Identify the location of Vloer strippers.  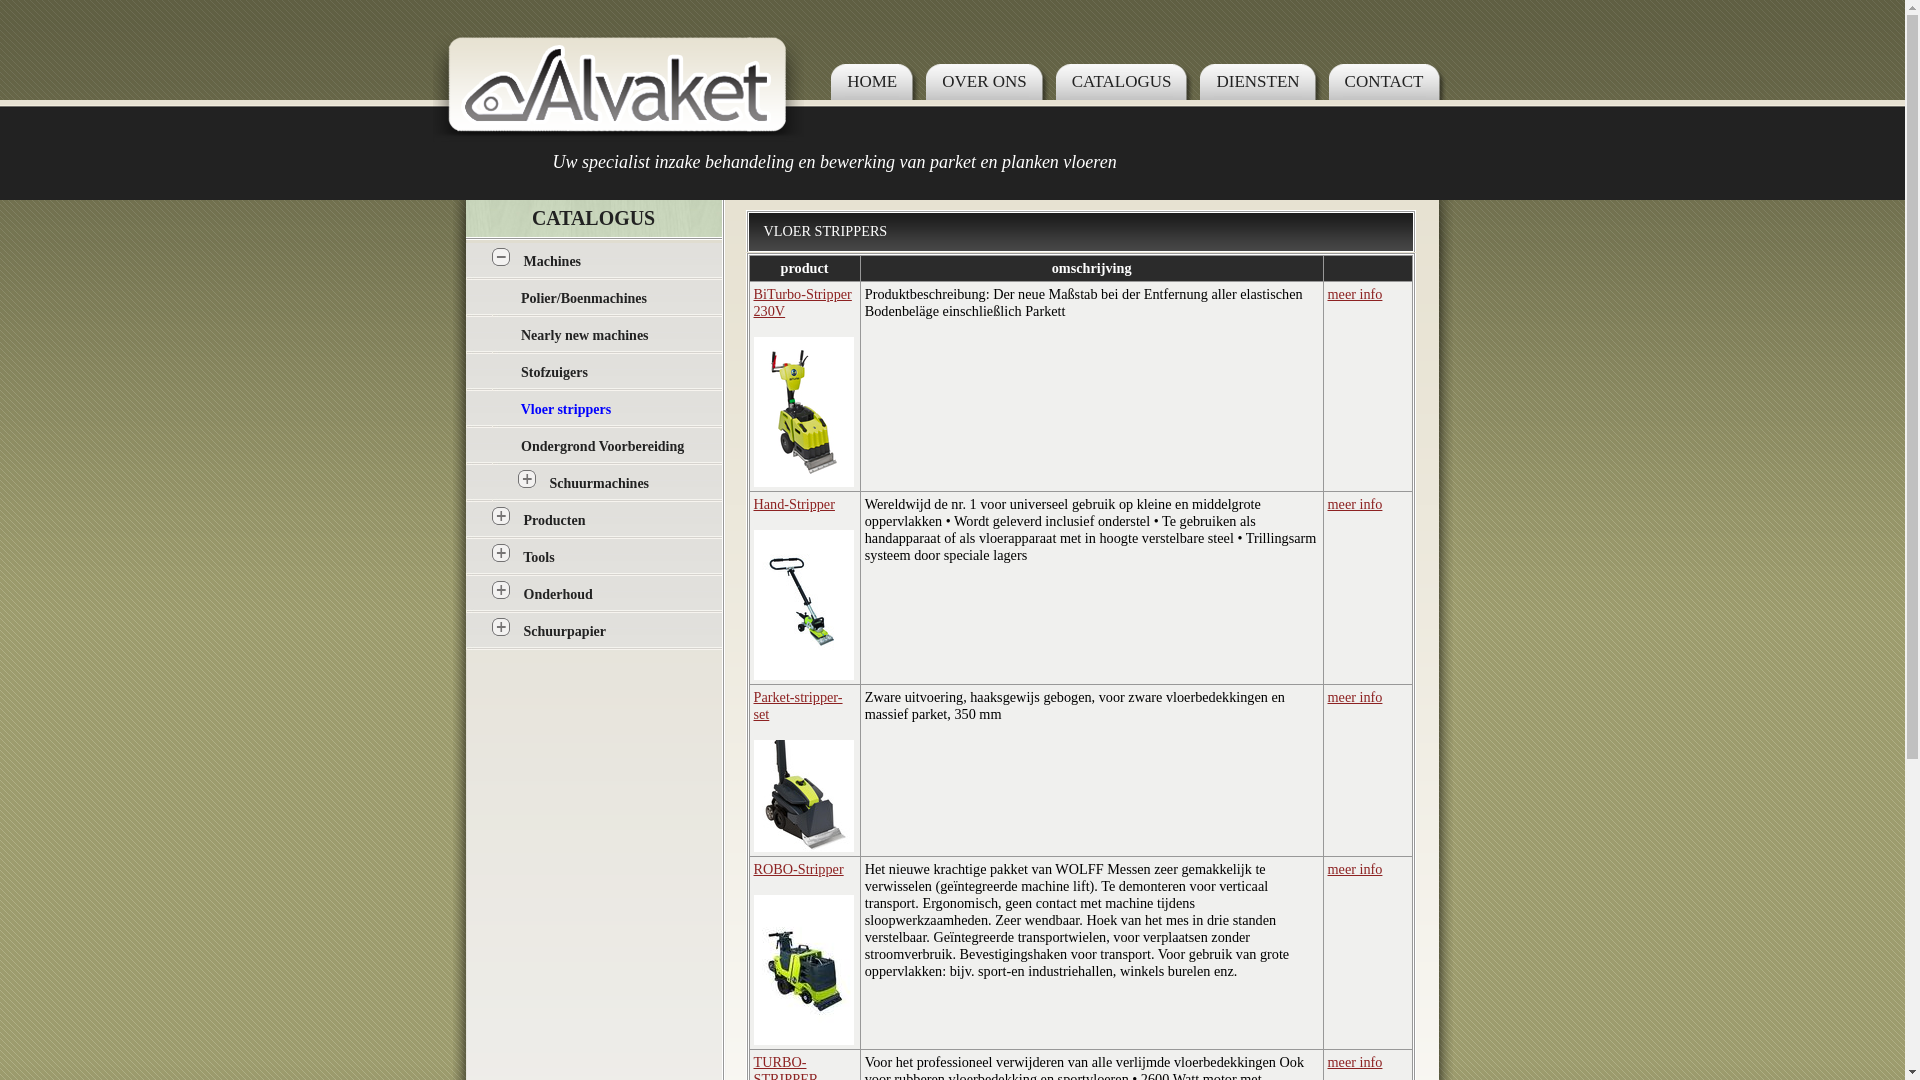
(566, 410).